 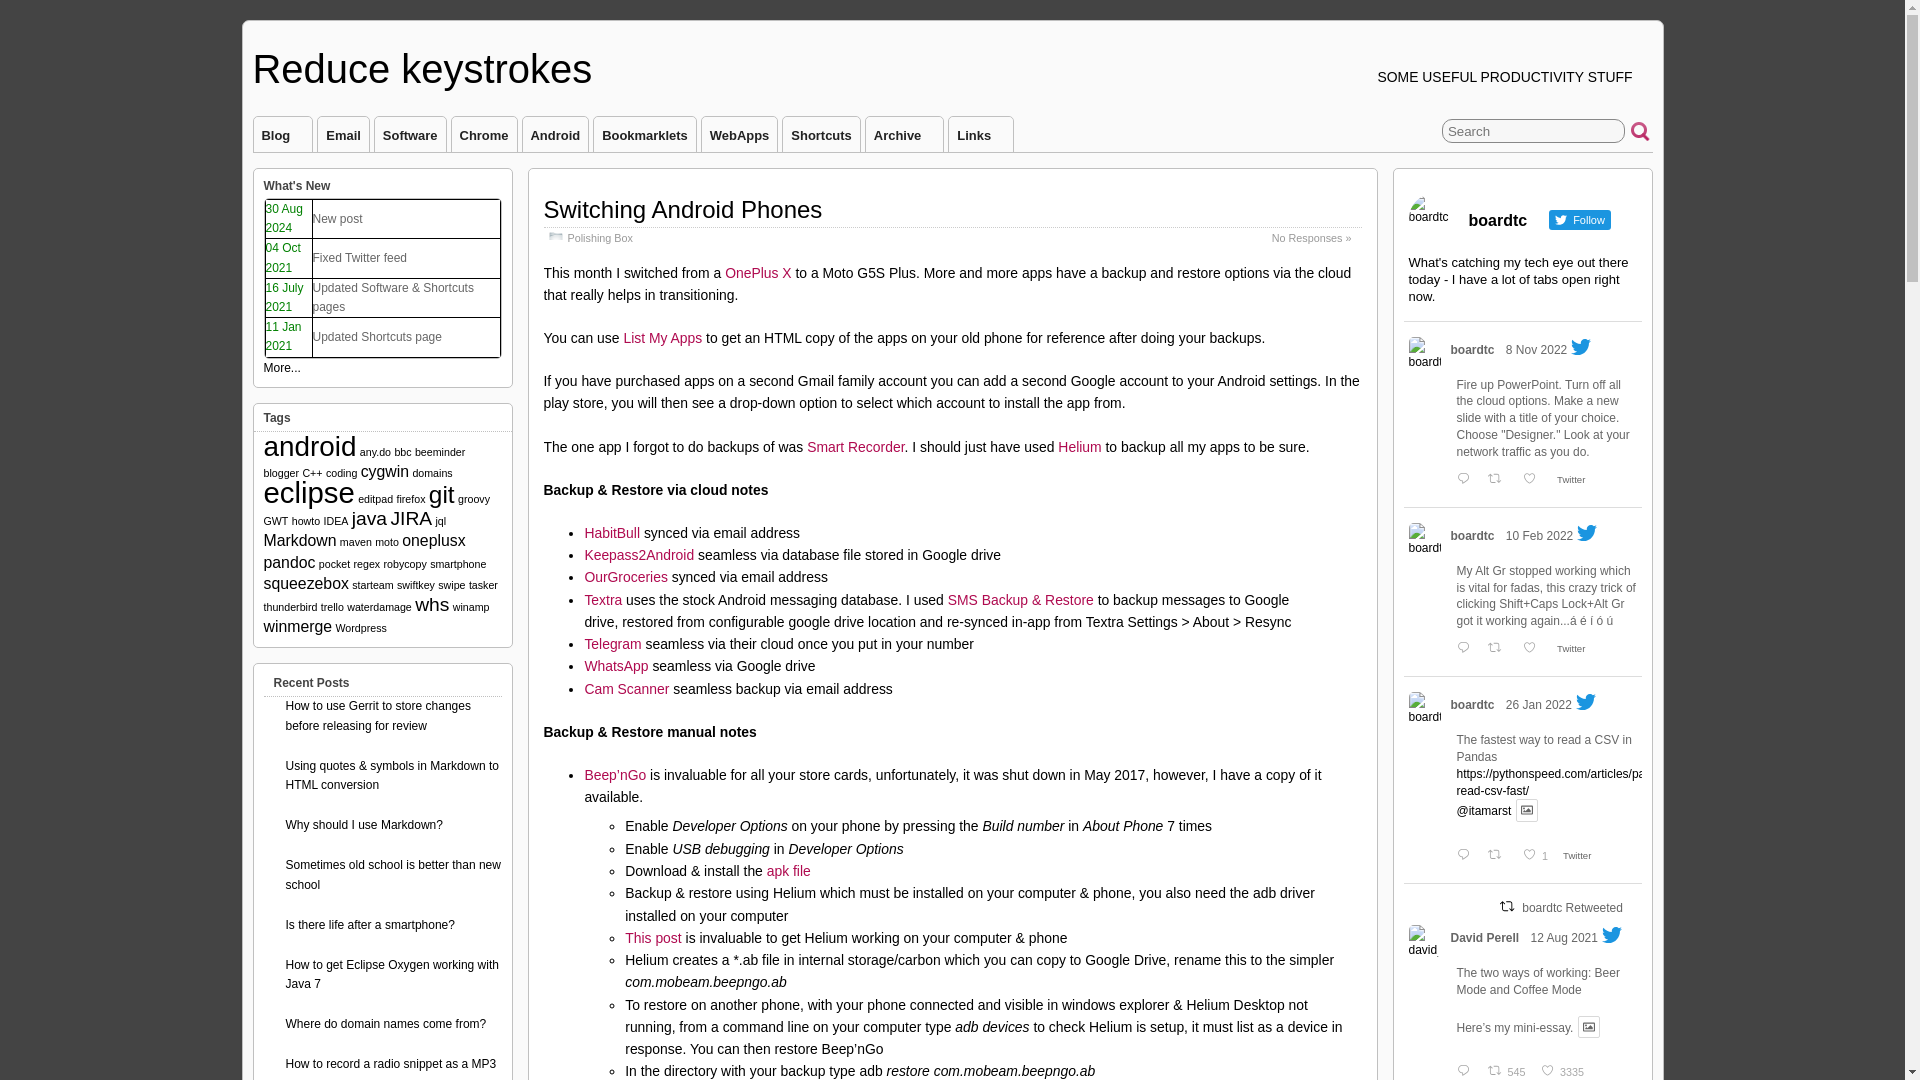 I want to click on Helium, so click(x=1078, y=446).